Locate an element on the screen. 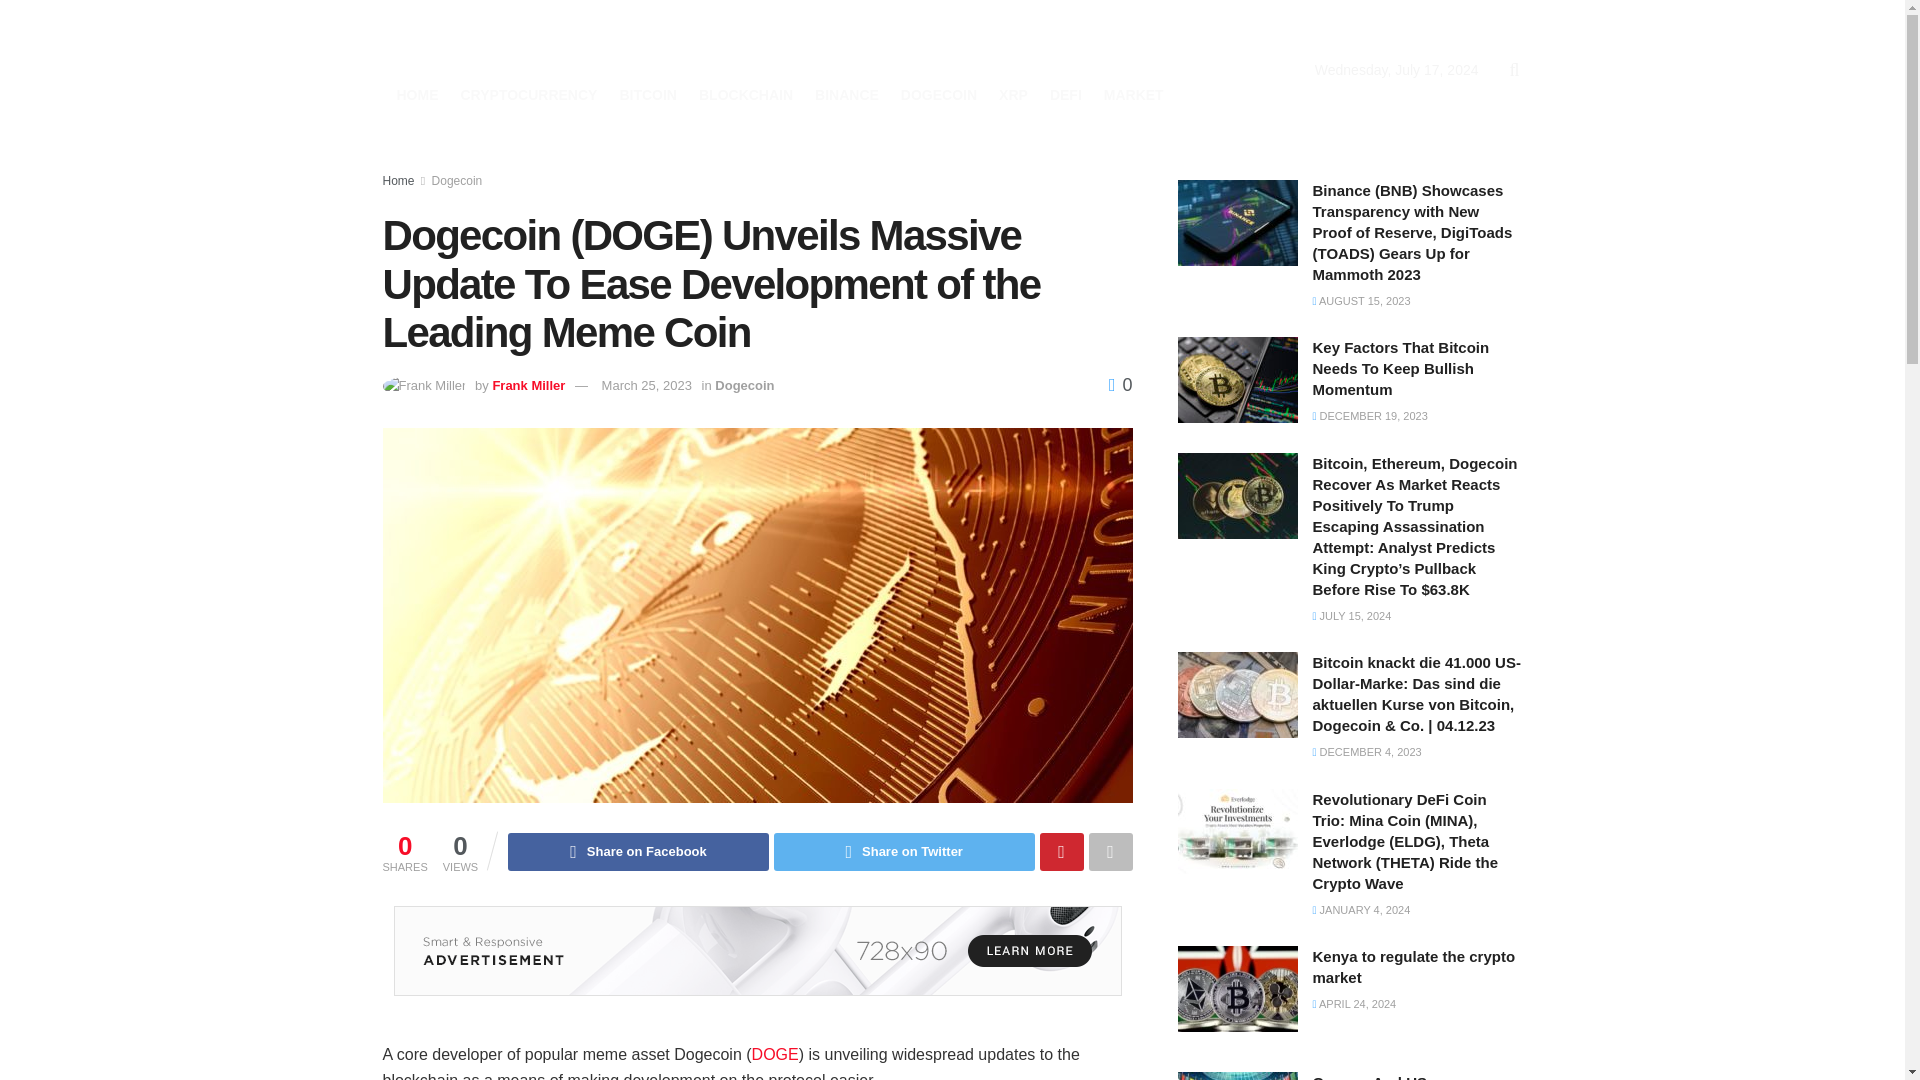  0 is located at coordinates (1120, 384).